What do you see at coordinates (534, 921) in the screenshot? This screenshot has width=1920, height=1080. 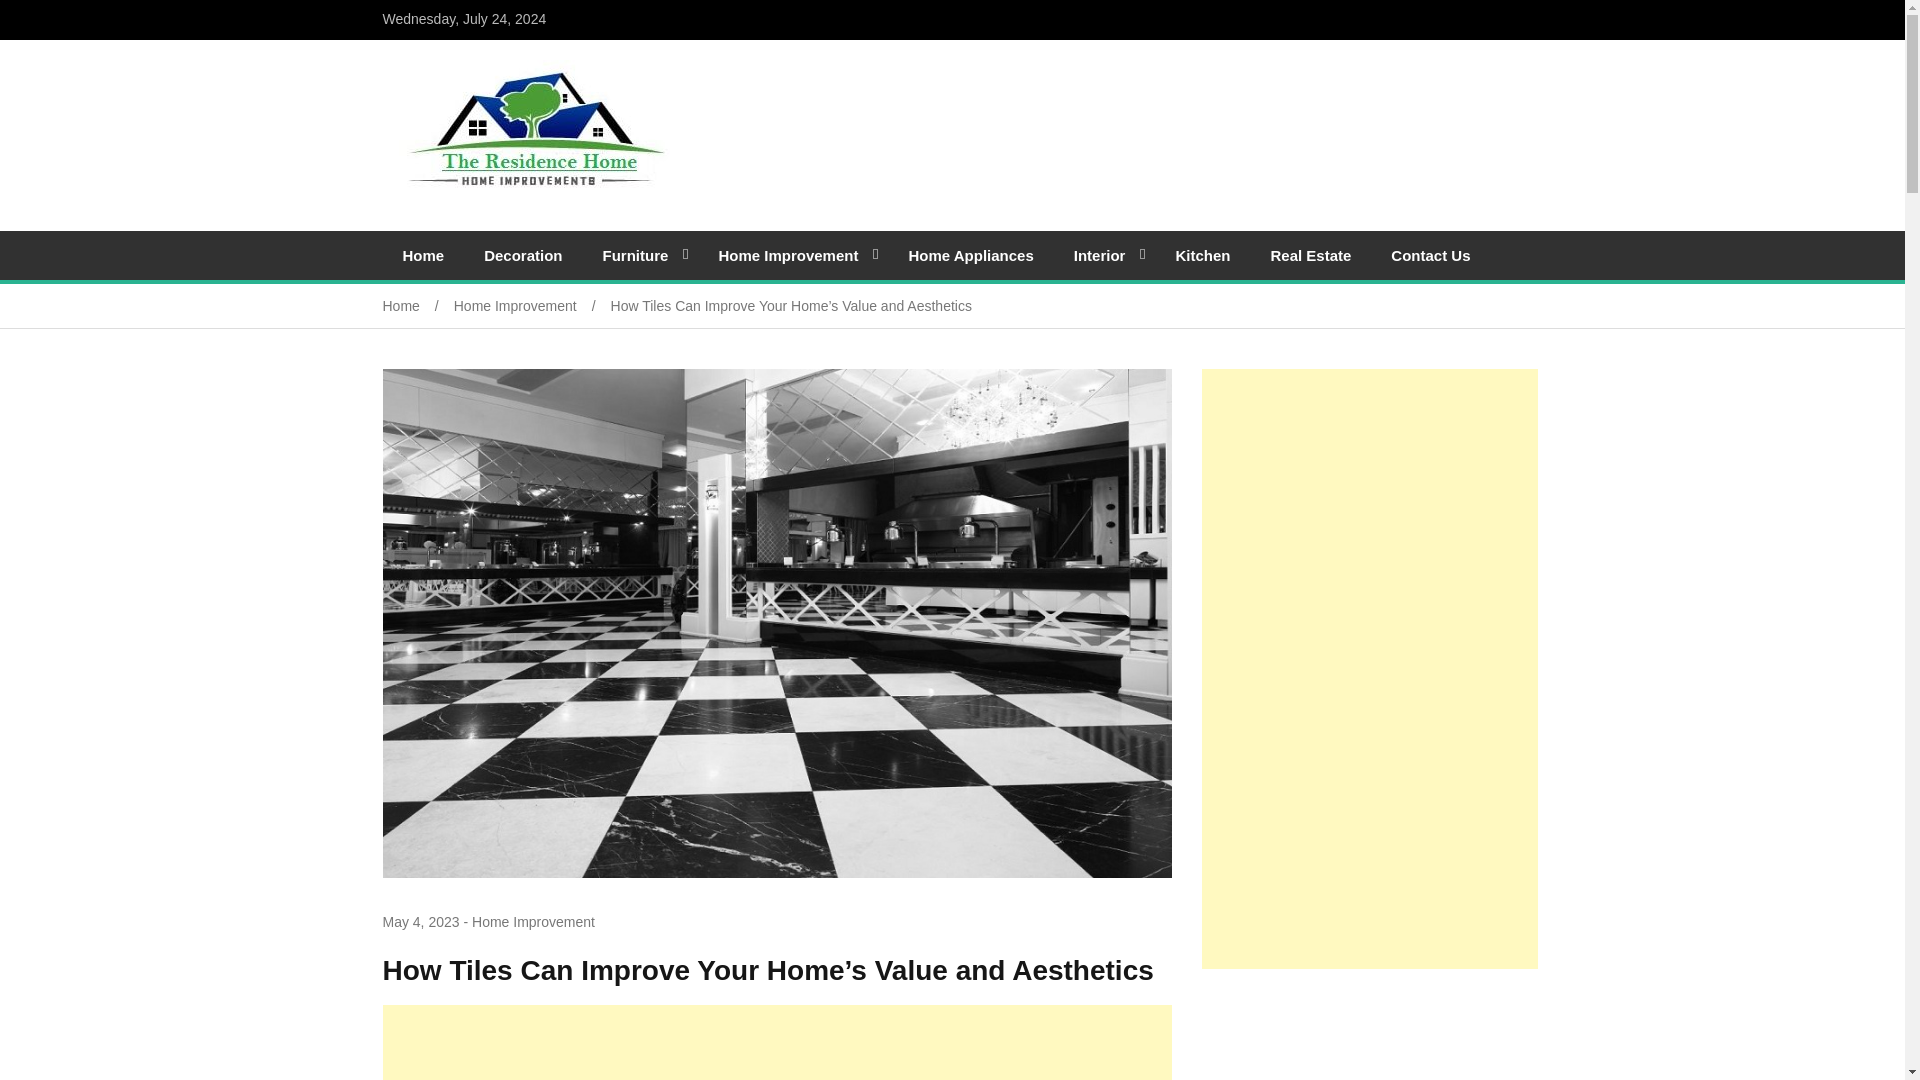 I see `Home Improvement` at bounding box center [534, 921].